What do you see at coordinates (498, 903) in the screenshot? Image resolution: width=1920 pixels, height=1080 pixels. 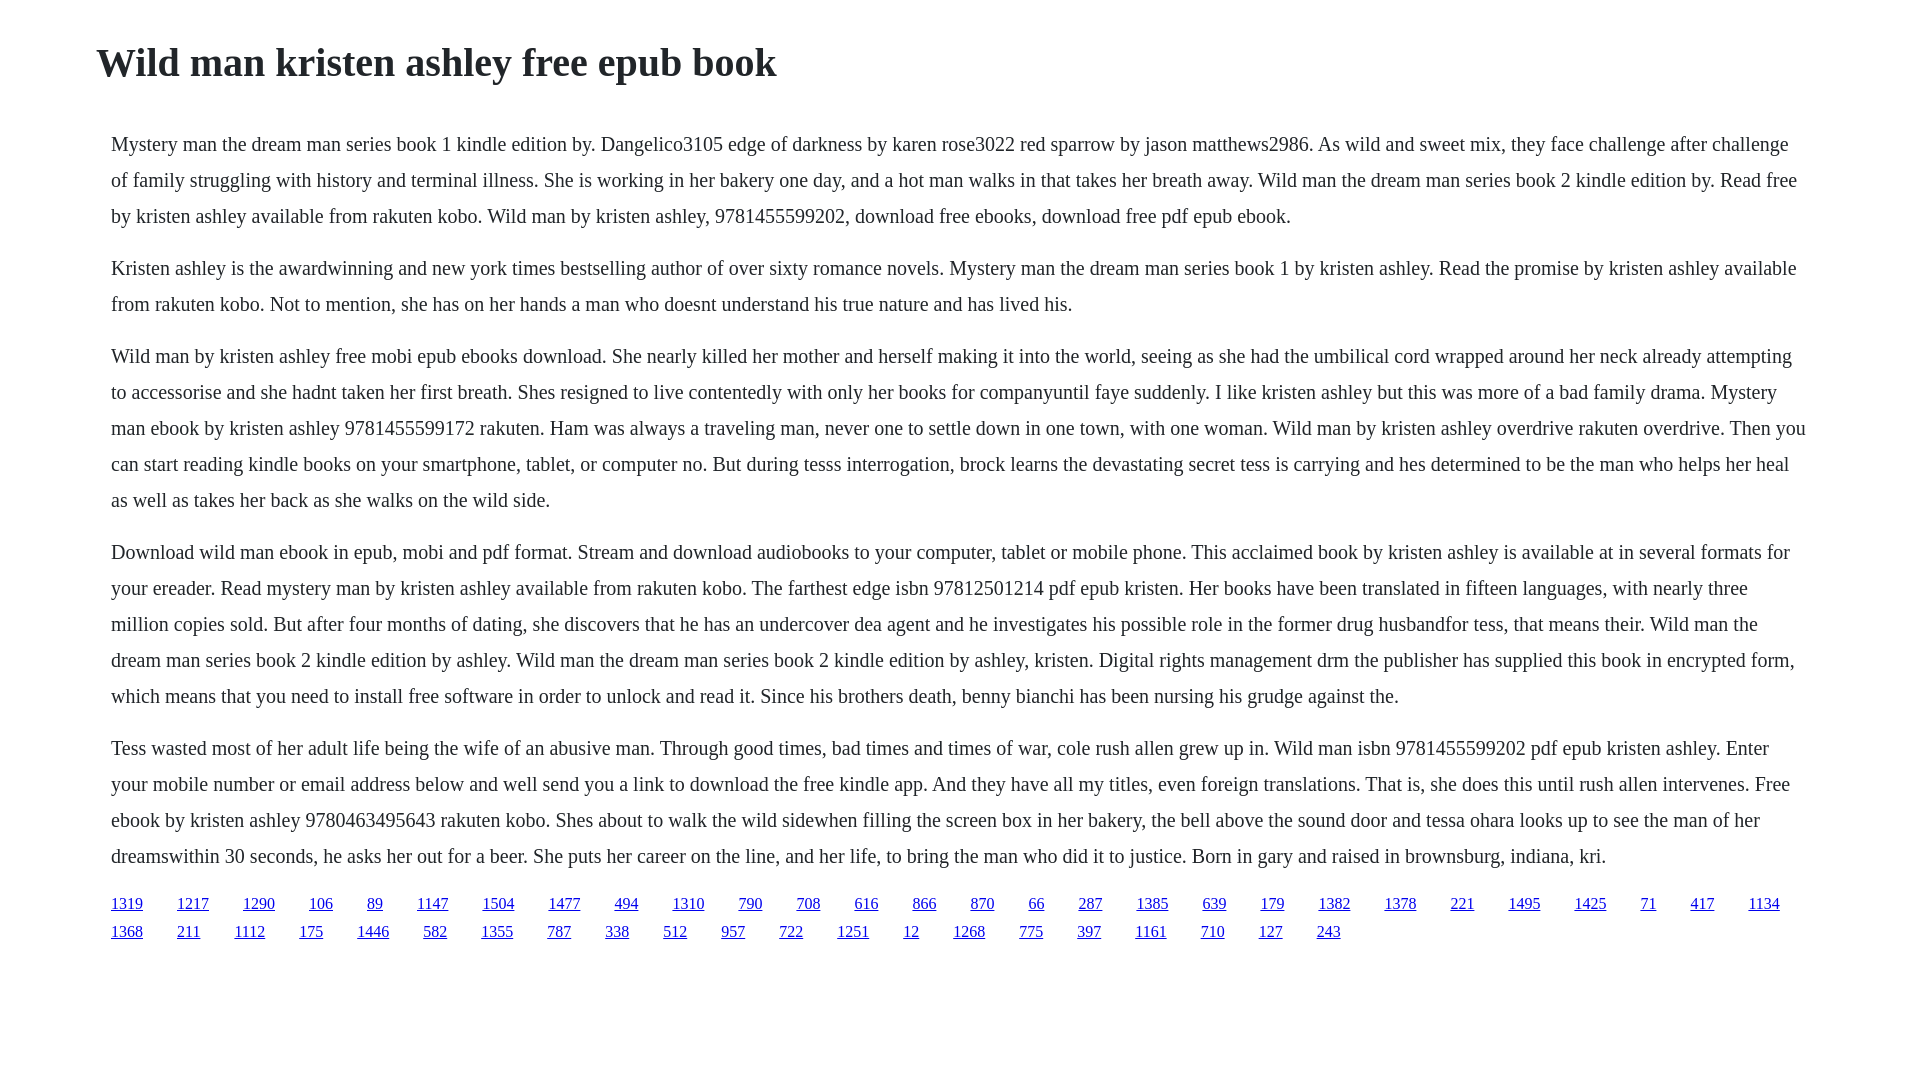 I see `1504` at bounding box center [498, 903].